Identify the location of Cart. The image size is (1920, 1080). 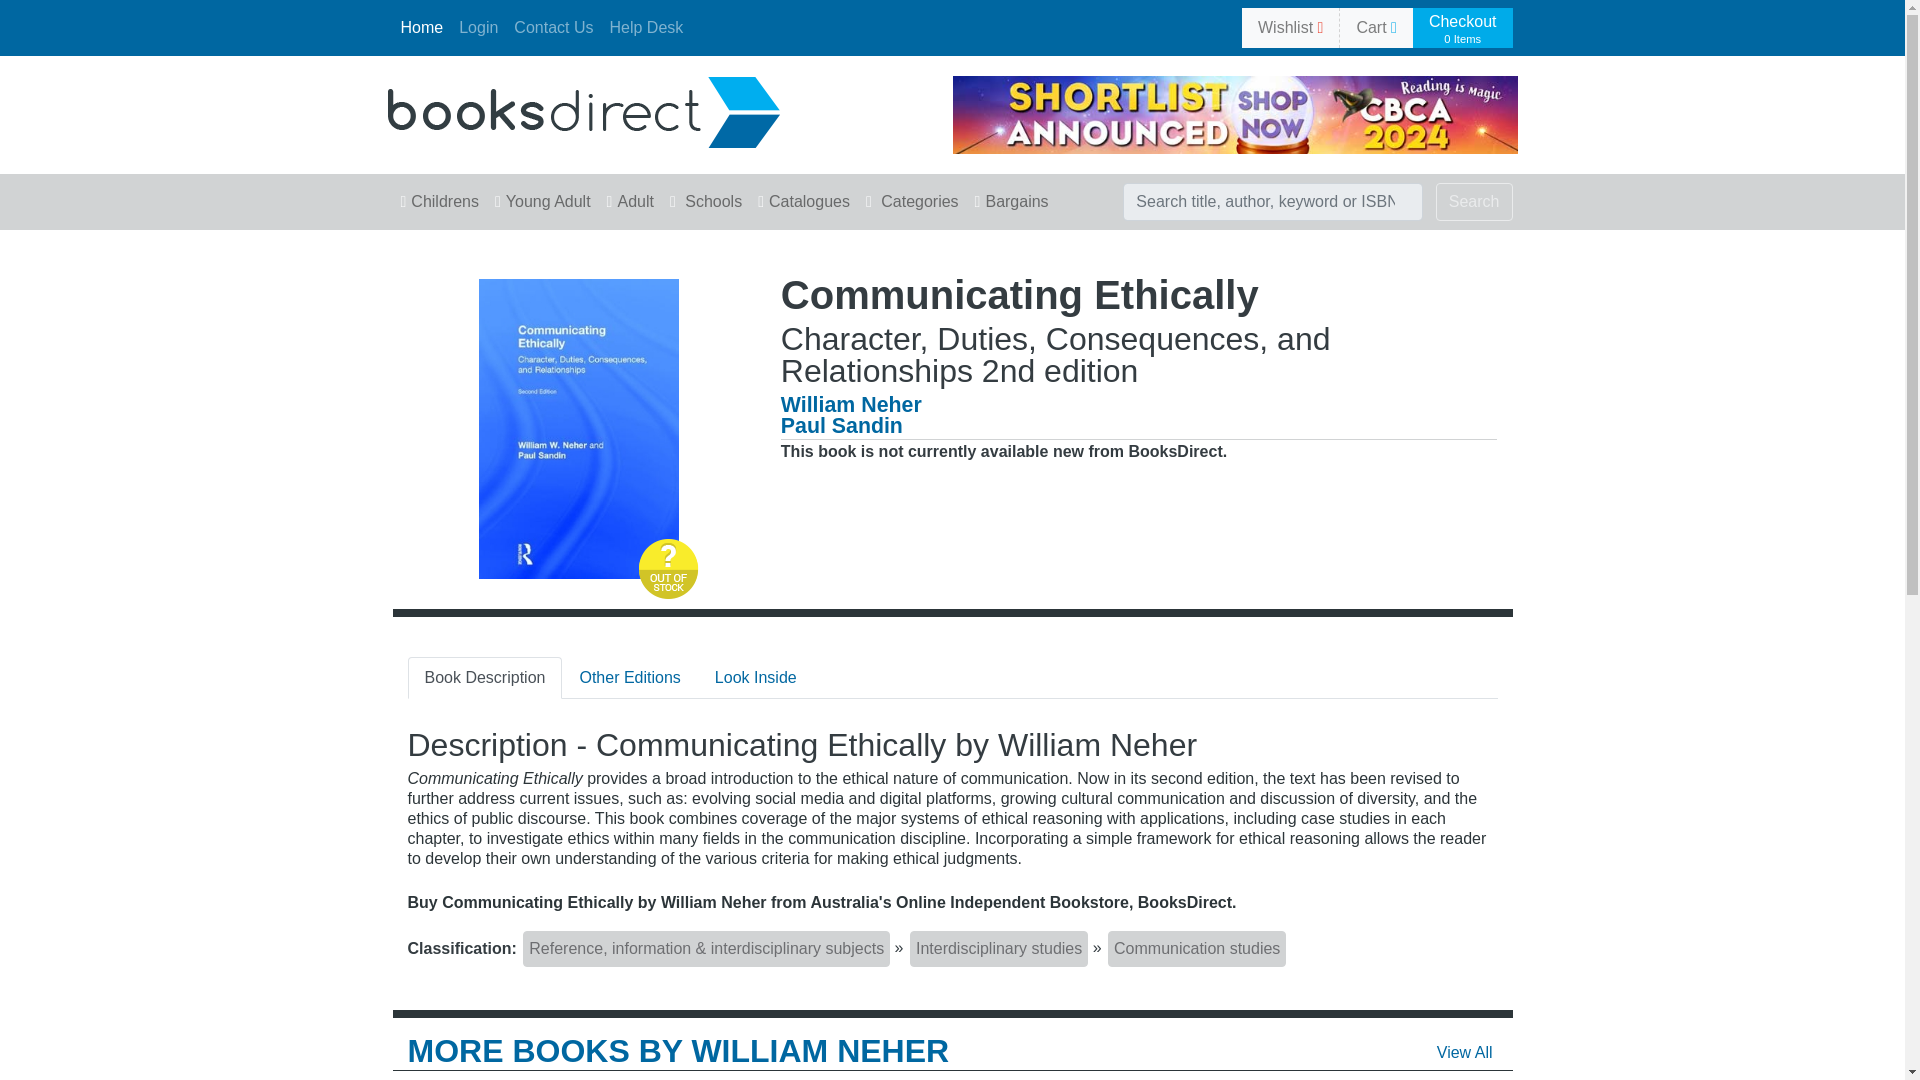
(1376, 27).